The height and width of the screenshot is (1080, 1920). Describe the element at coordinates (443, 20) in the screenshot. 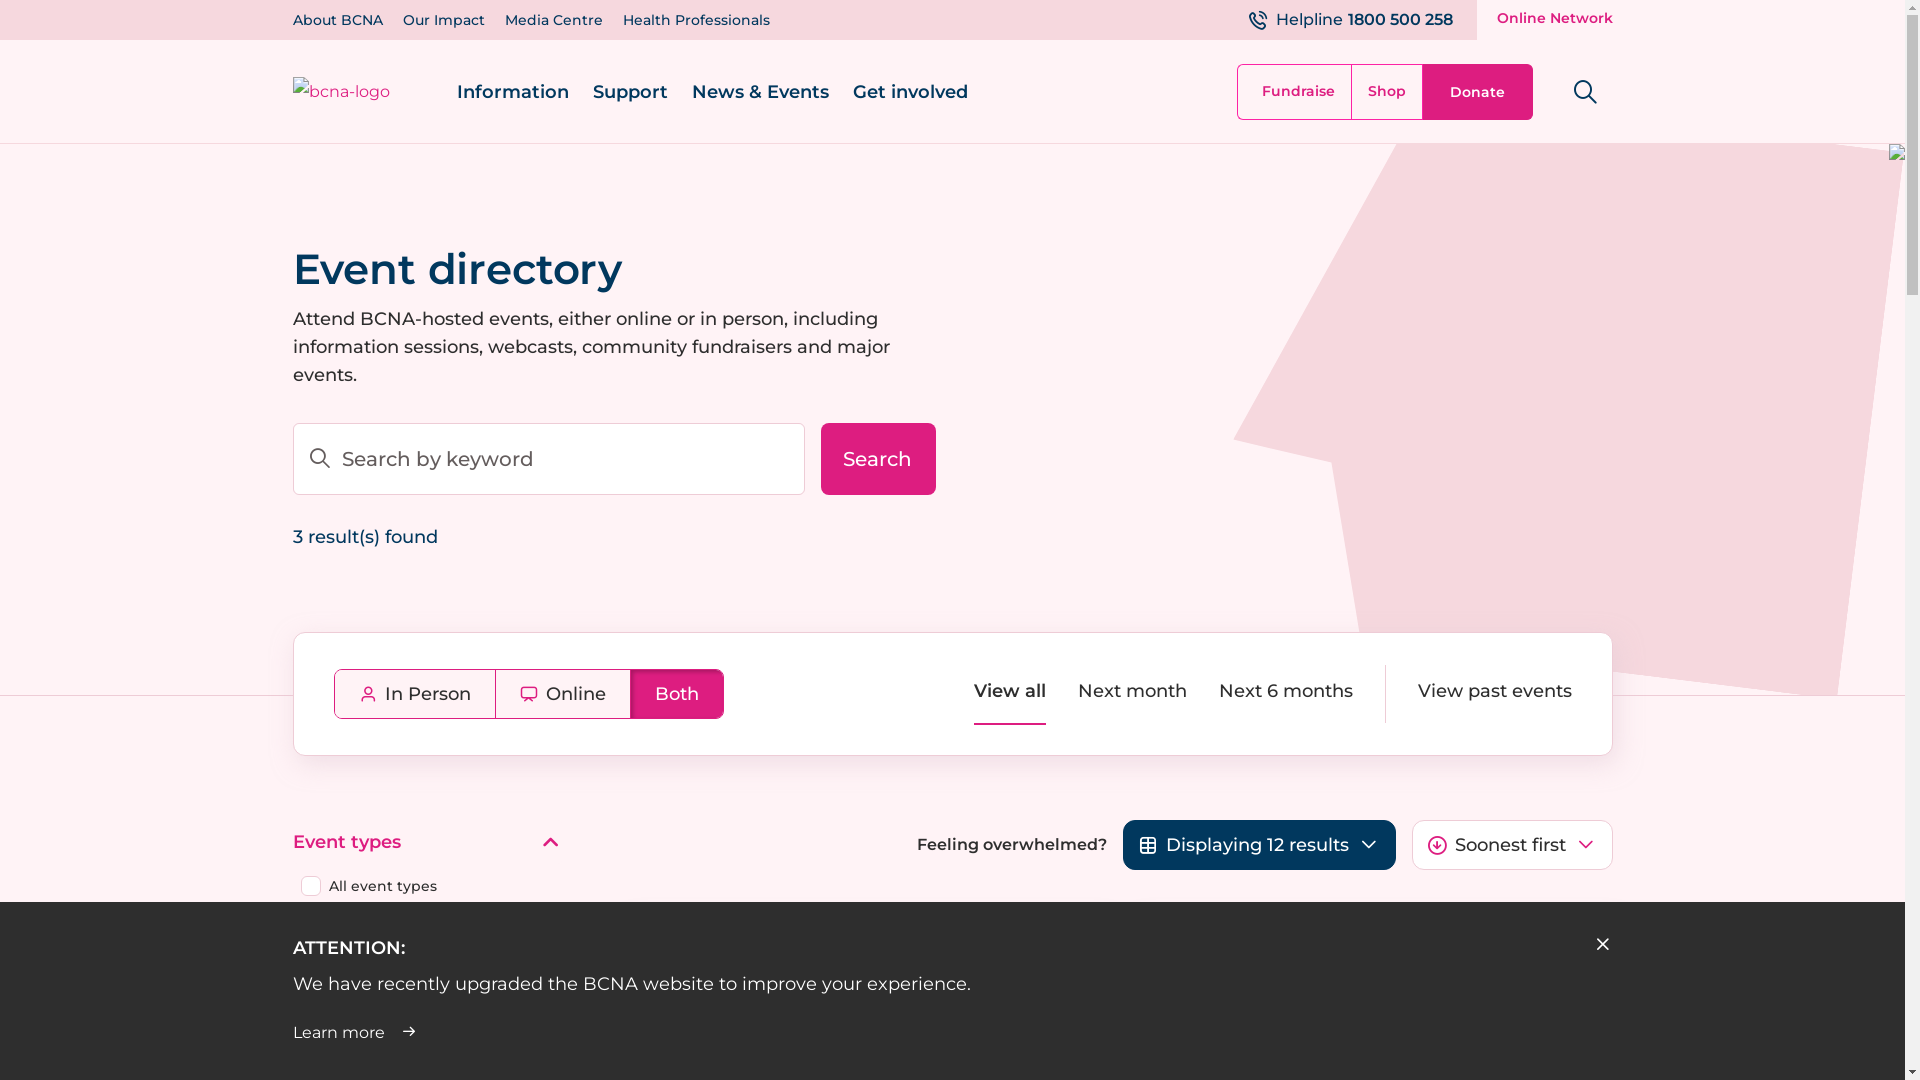

I see `Our Impact` at that location.